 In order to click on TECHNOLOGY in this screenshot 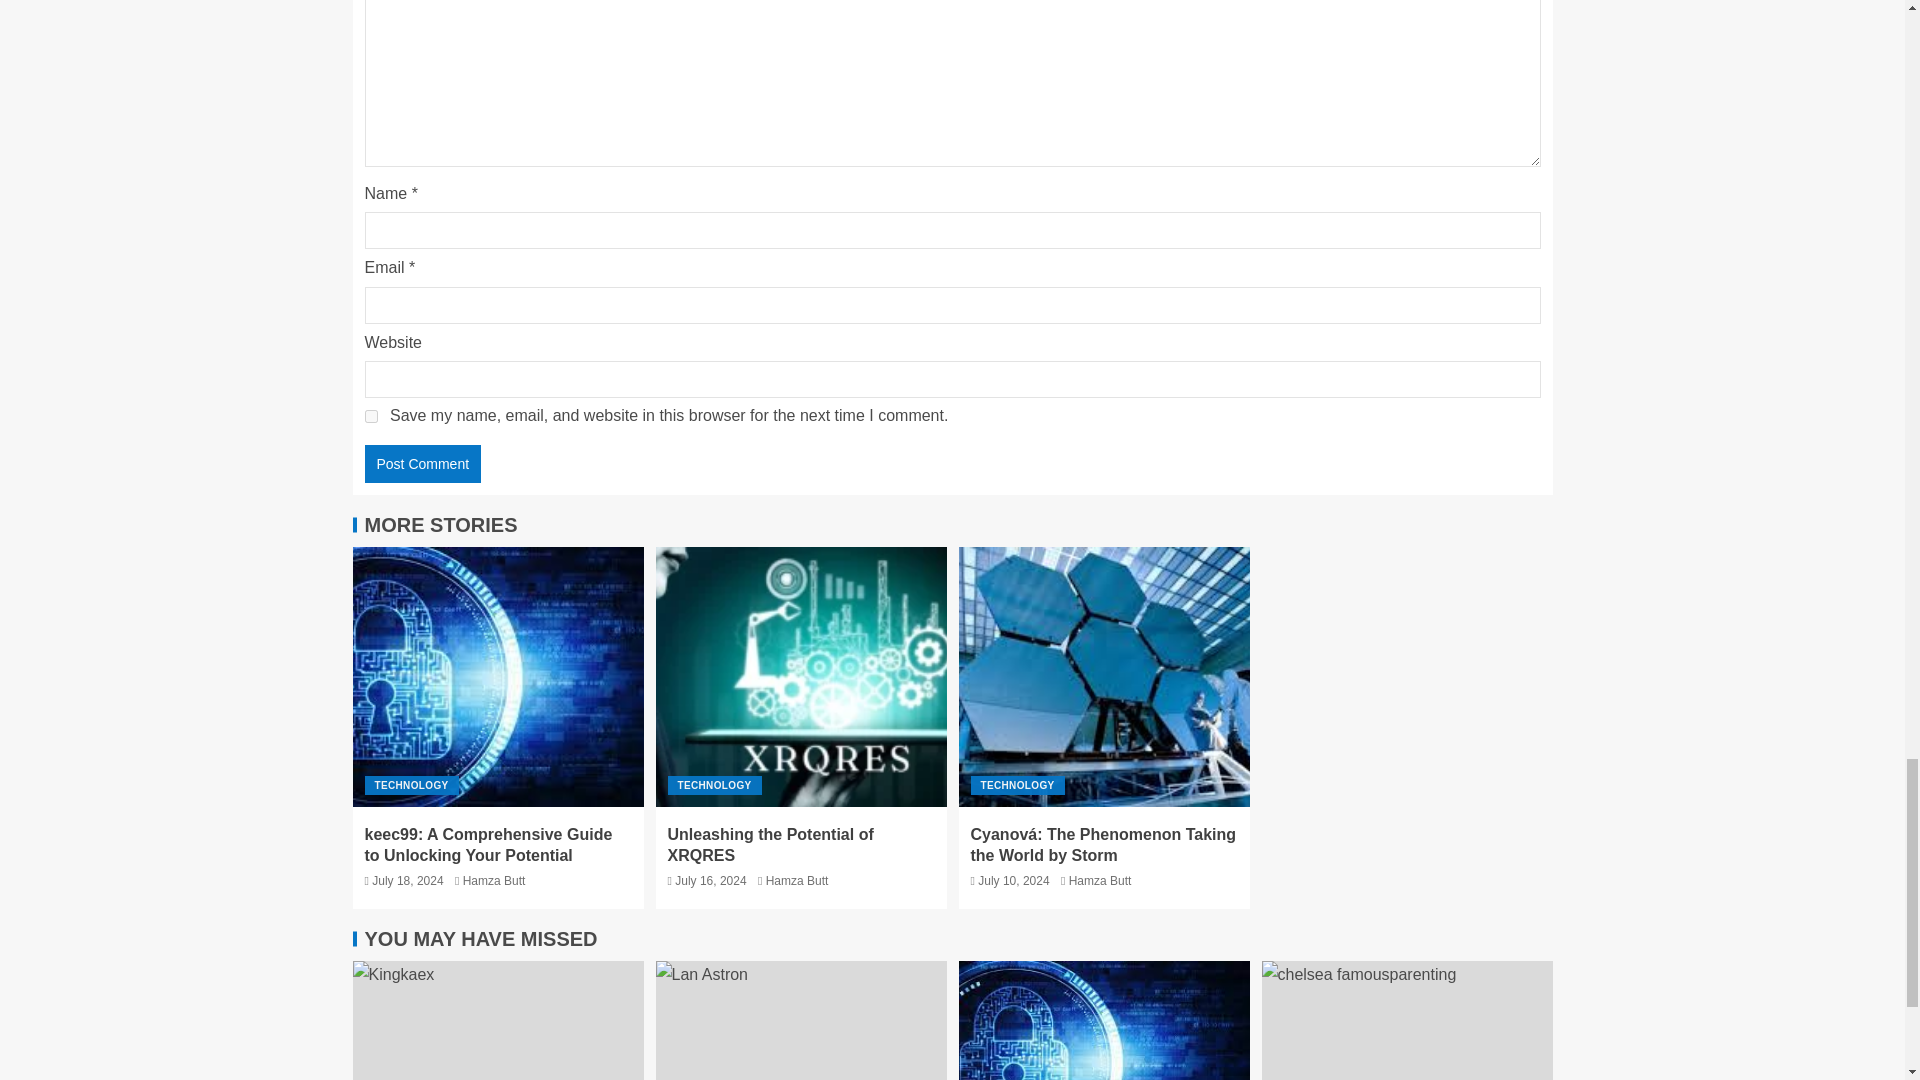, I will do `click(715, 785)`.